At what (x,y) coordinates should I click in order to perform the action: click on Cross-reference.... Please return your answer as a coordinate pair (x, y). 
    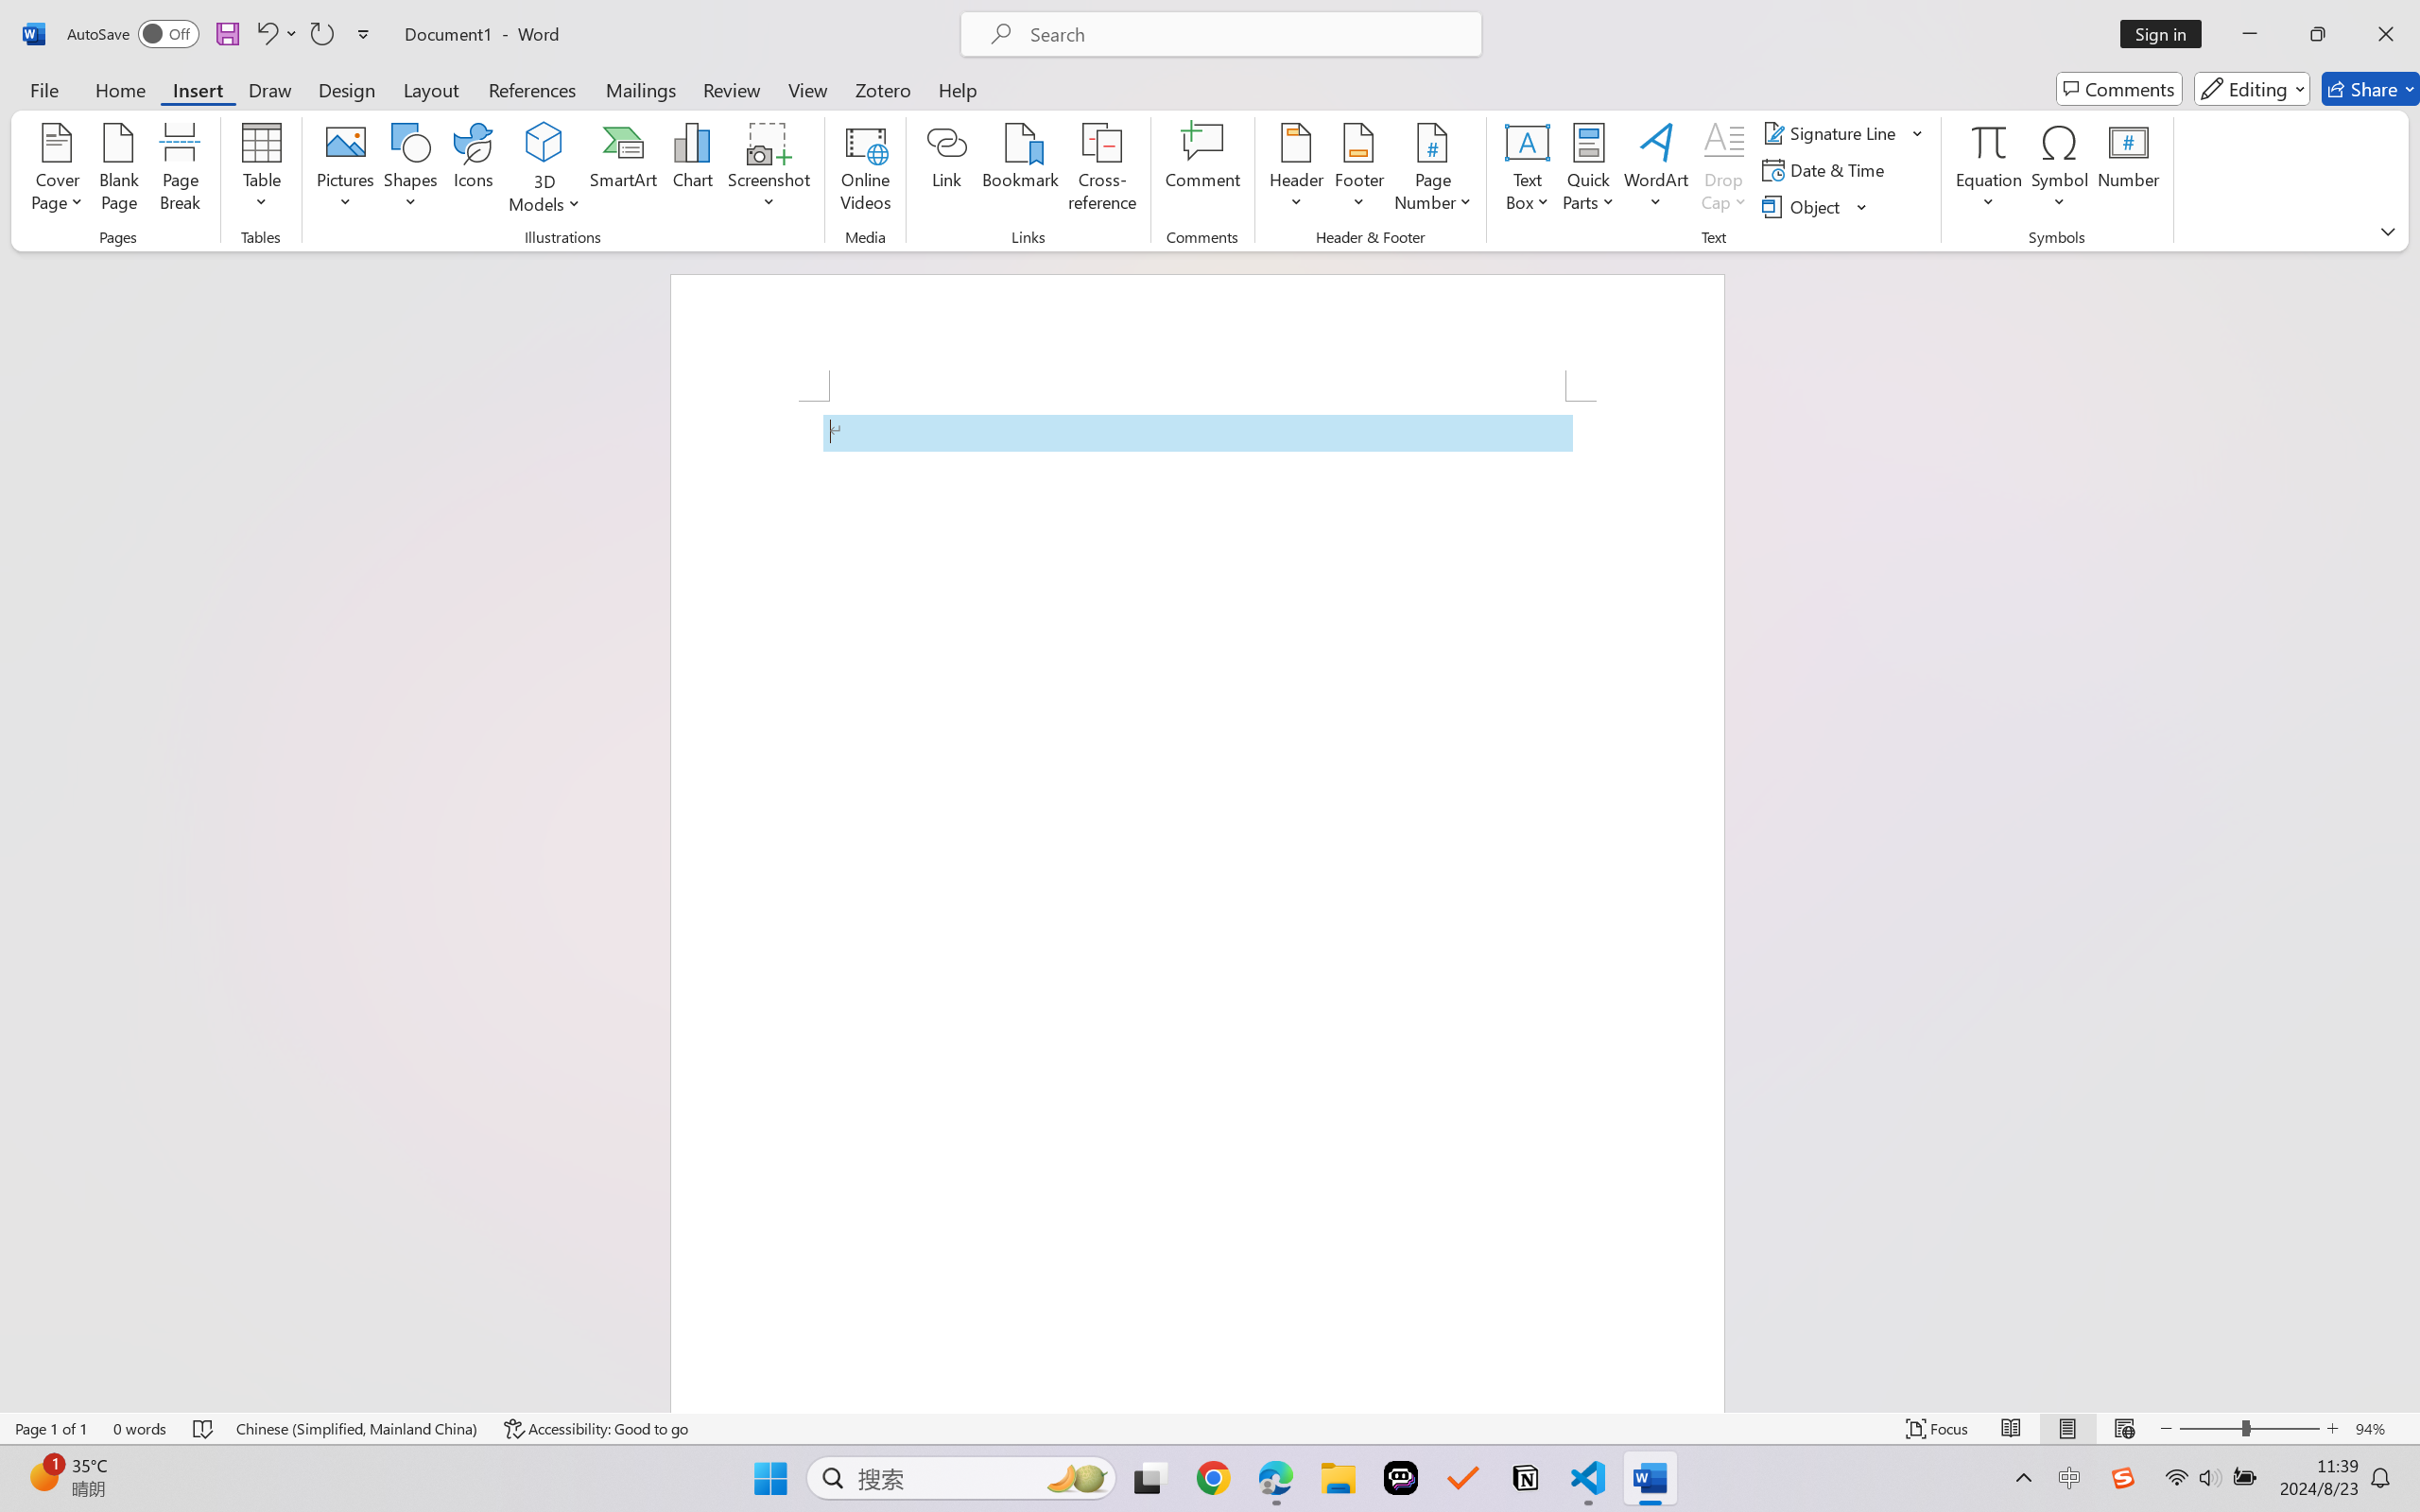
    Looking at the image, I should click on (1102, 170).